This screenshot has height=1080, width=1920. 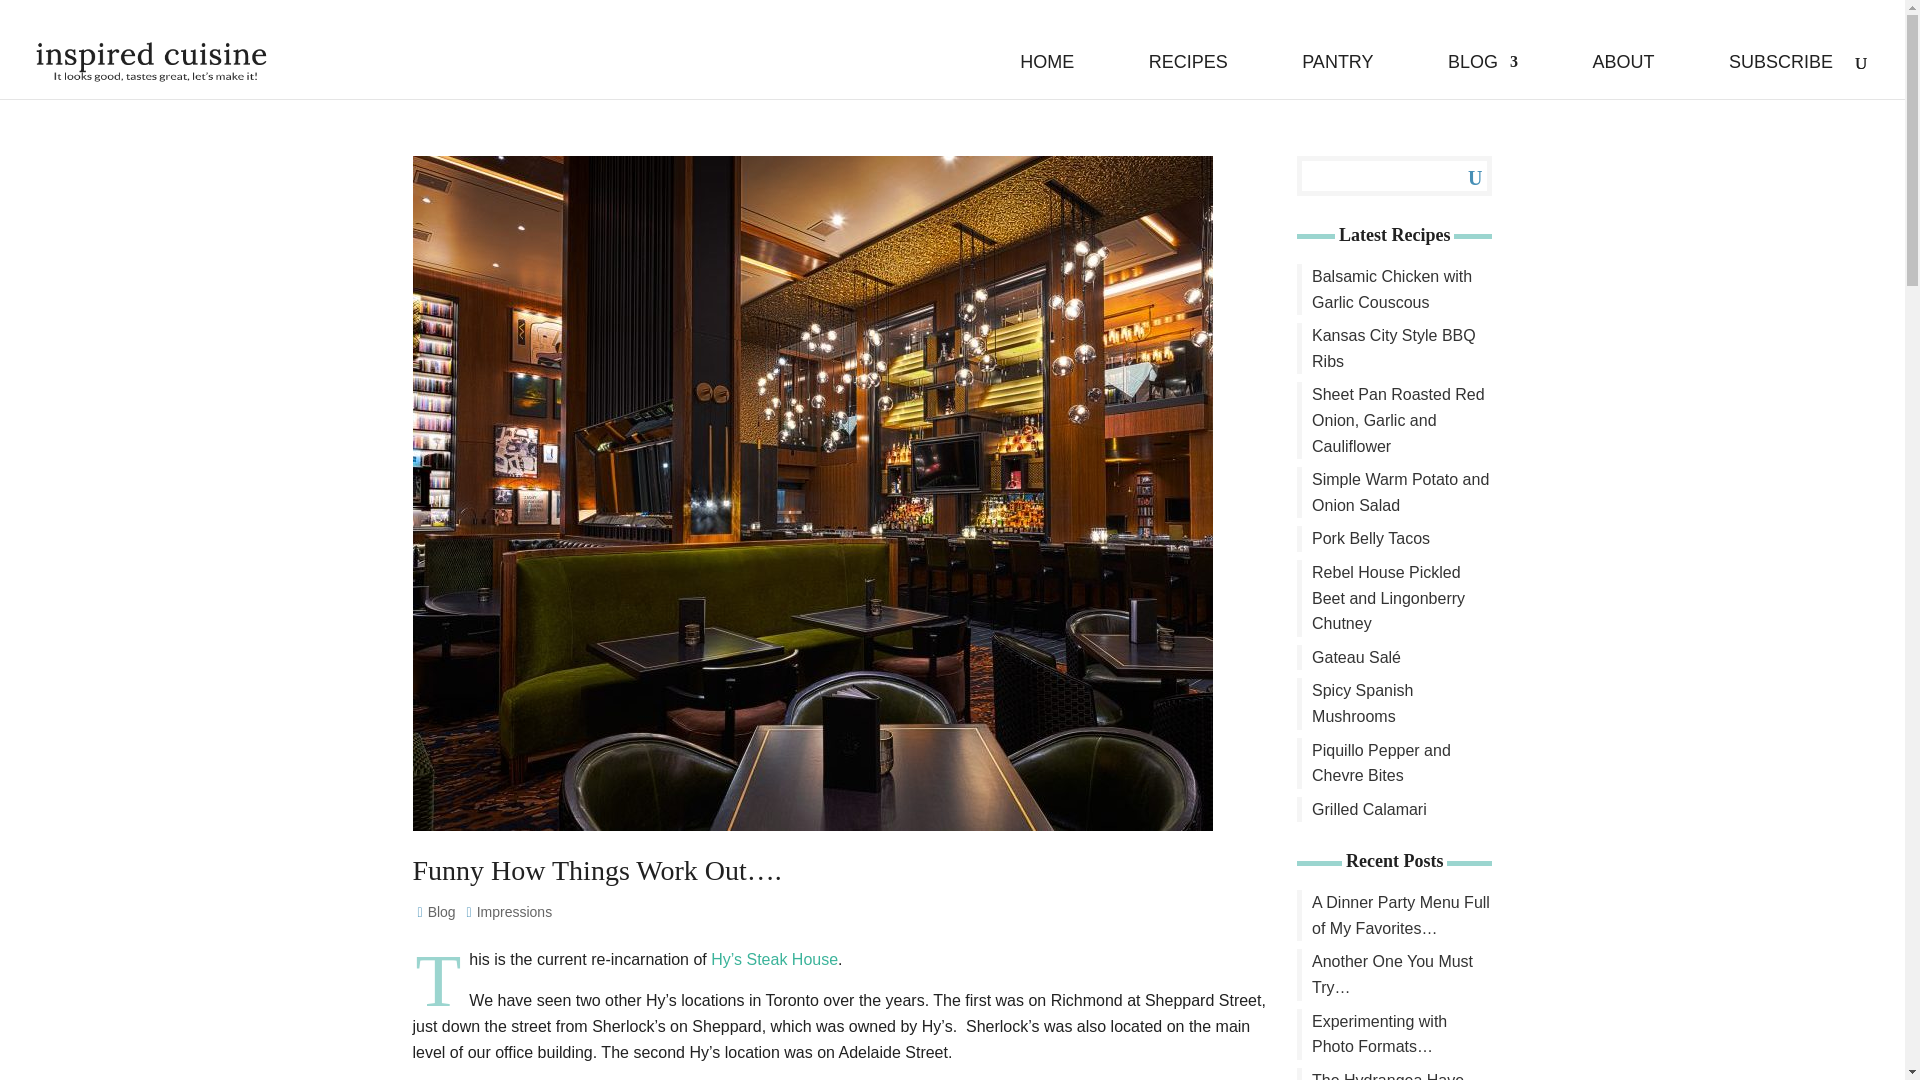 I want to click on Search, so click(x=1460, y=175).